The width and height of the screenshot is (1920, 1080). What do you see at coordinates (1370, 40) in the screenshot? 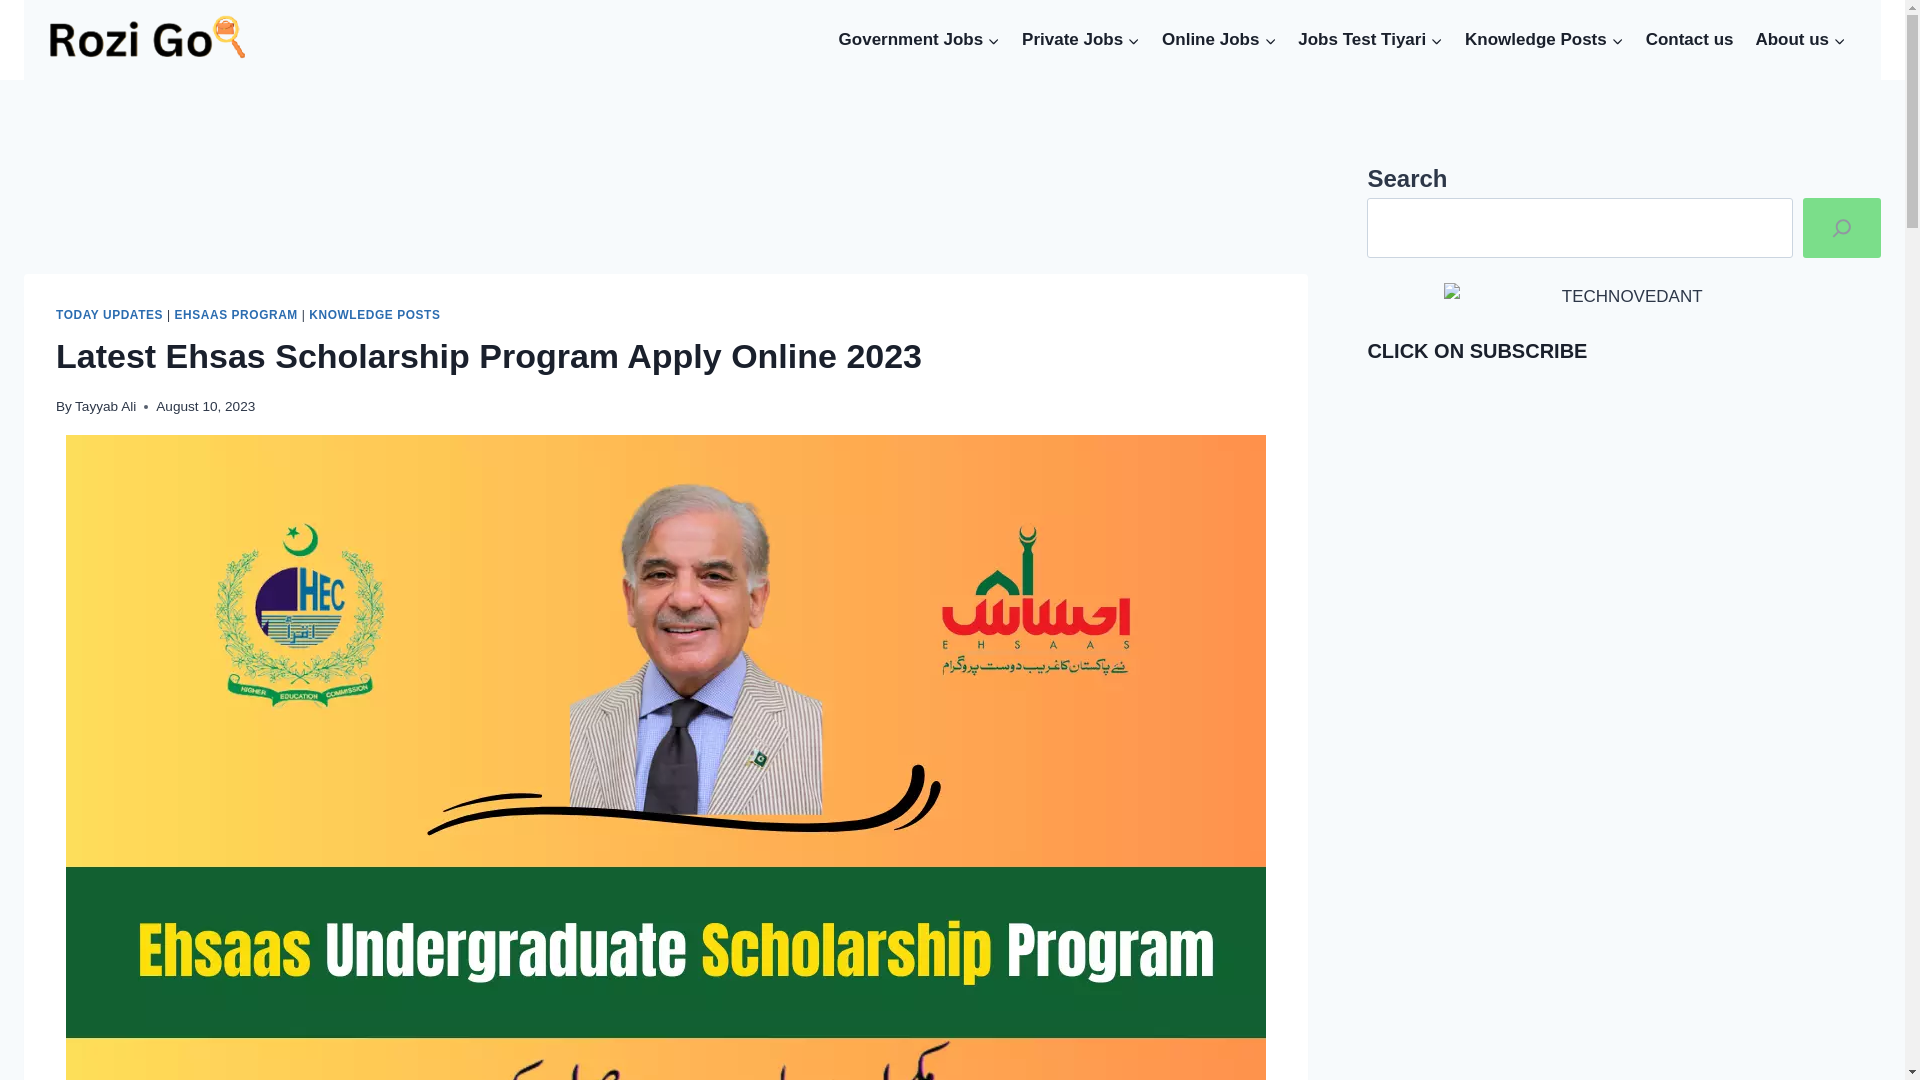
I see `Jobs Test Tiyari` at bounding box center [1370, 40].